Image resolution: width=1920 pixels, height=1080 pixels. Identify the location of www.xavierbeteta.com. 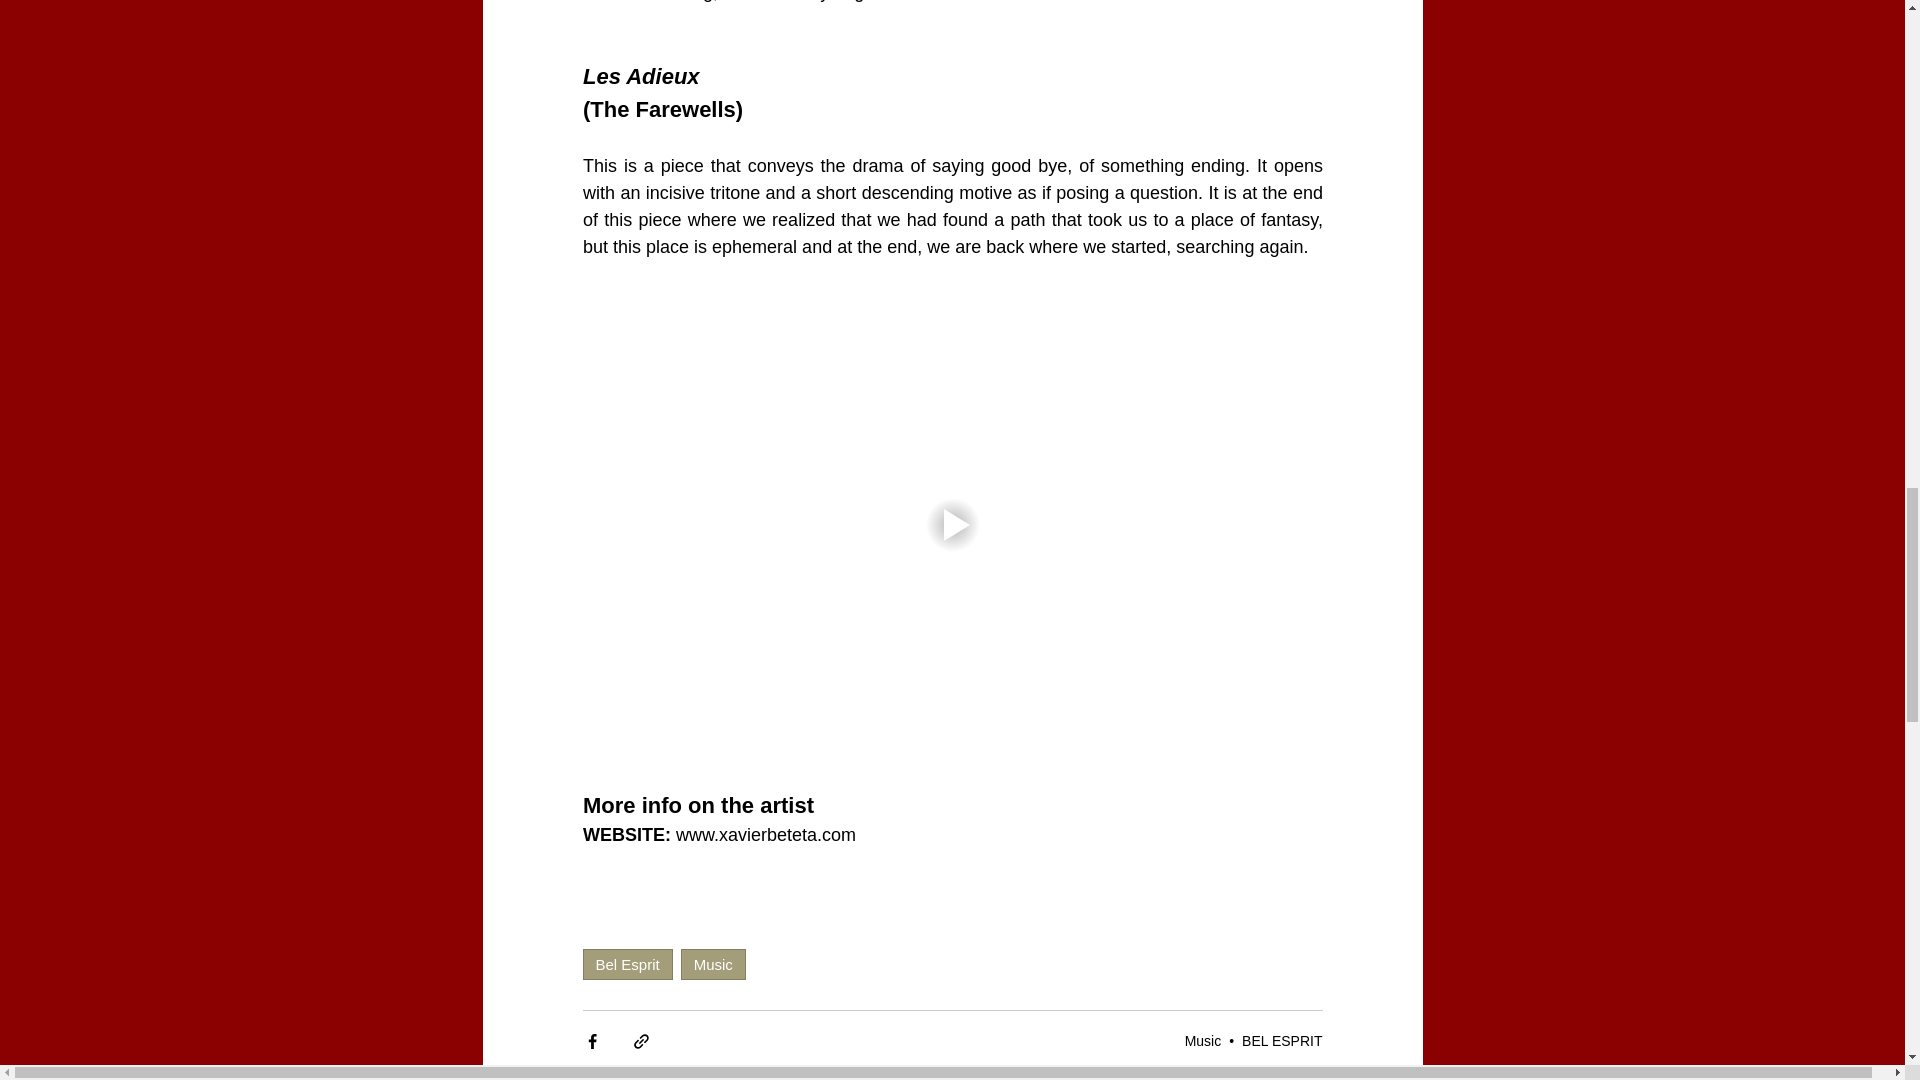
(766, 834).